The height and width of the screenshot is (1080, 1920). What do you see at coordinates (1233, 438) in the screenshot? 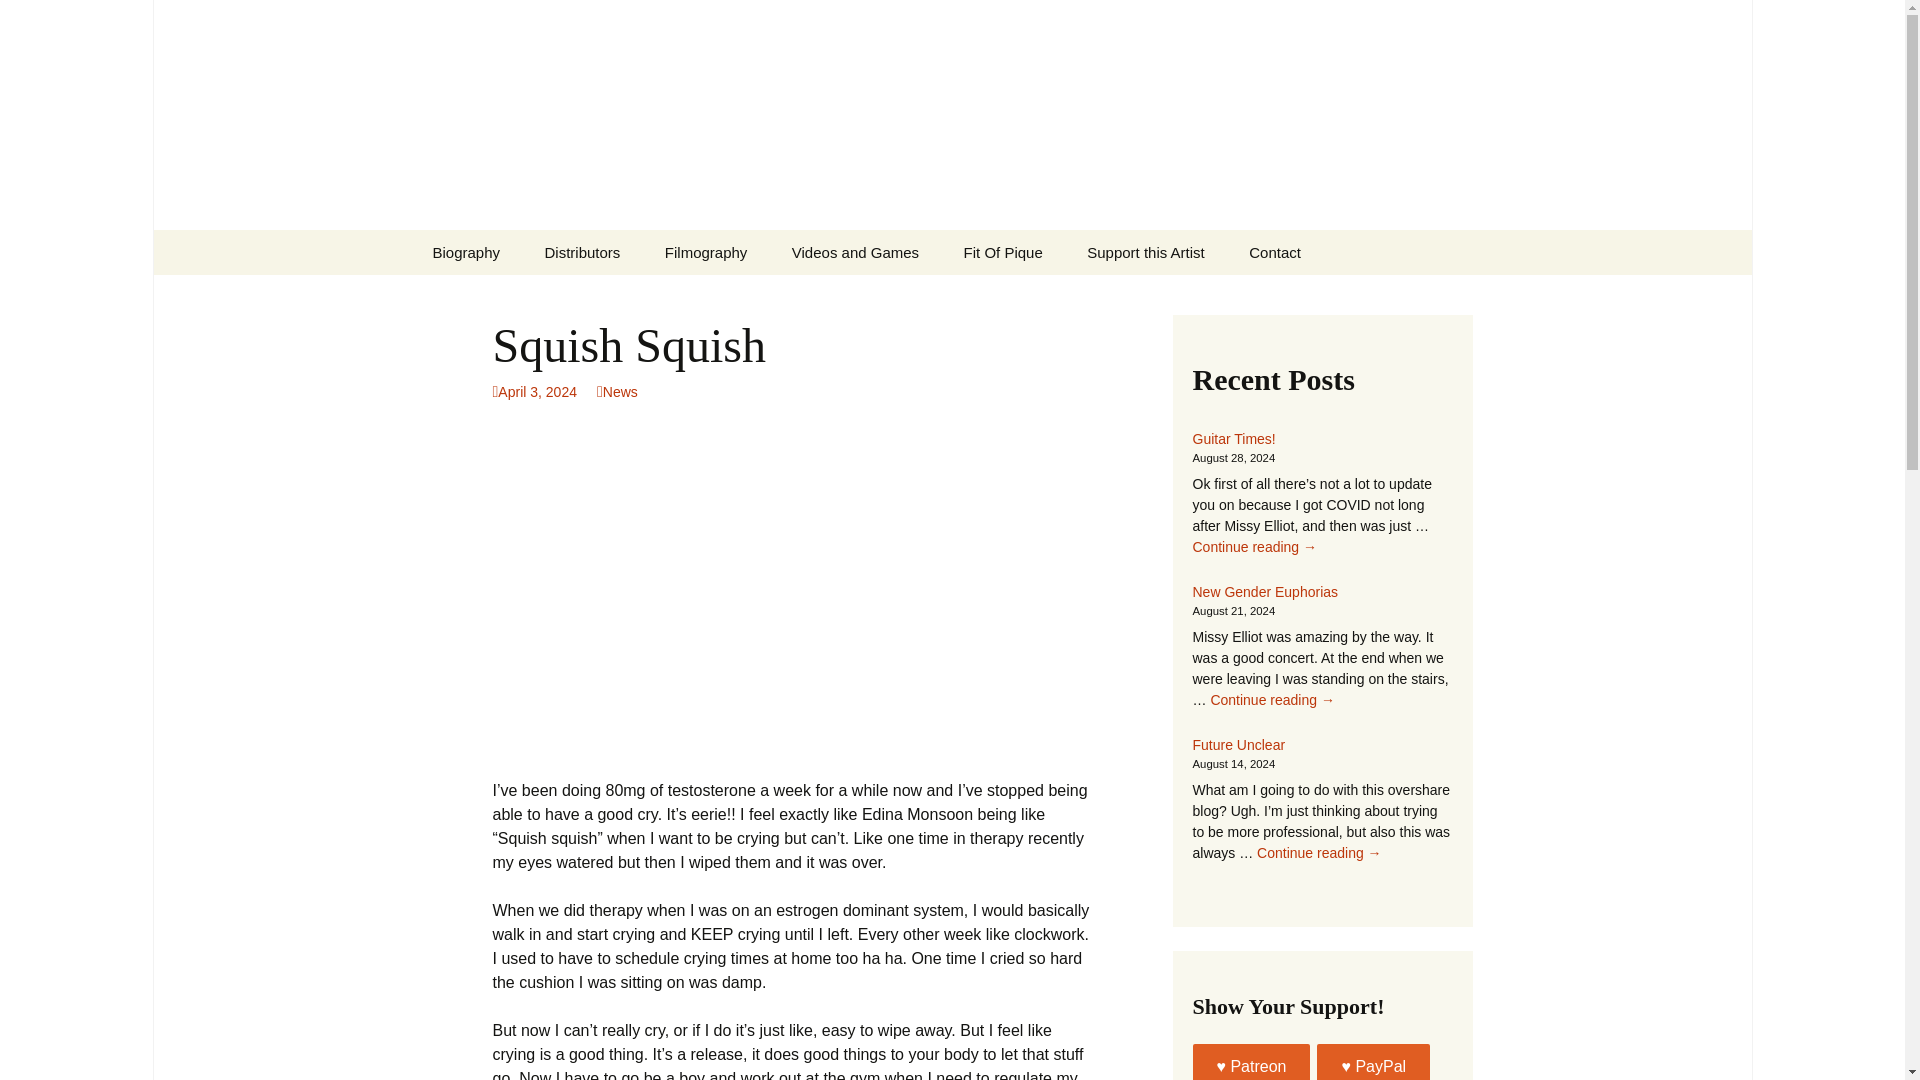
I see `Guitar Times!` at bounding box center [1233, 438].